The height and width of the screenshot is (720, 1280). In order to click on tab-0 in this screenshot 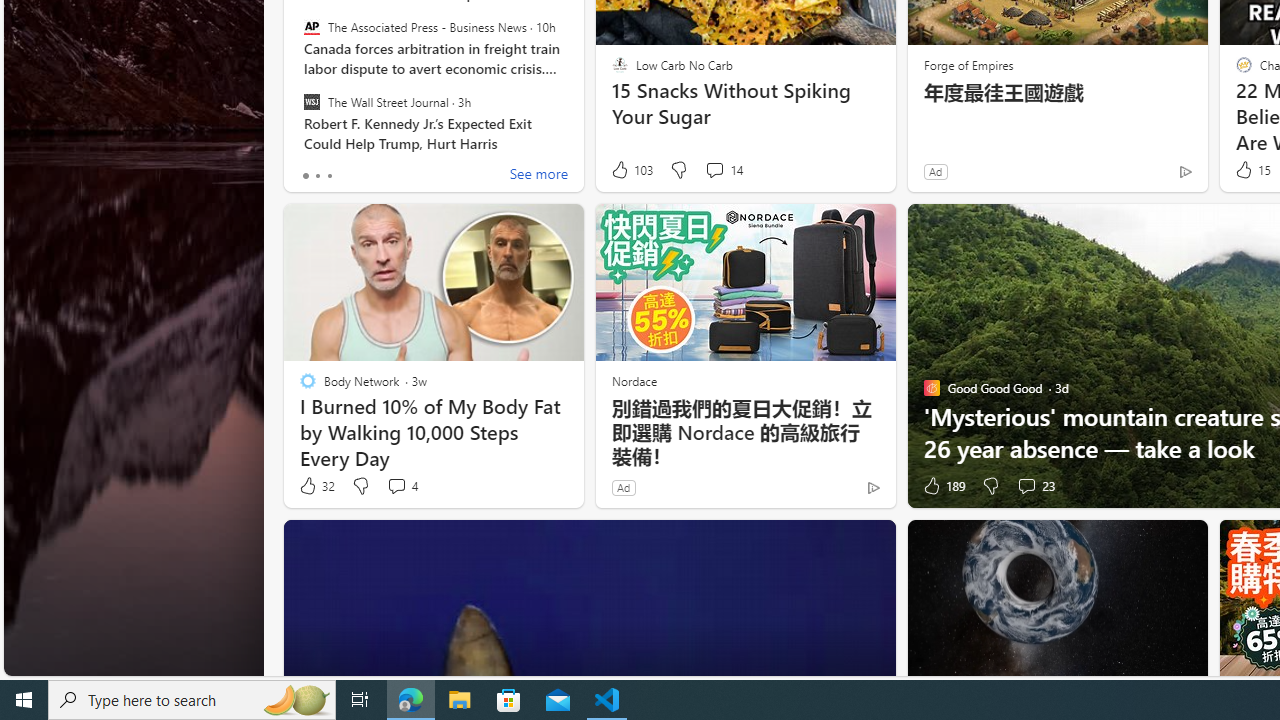, I will do `click(306, 176)`.